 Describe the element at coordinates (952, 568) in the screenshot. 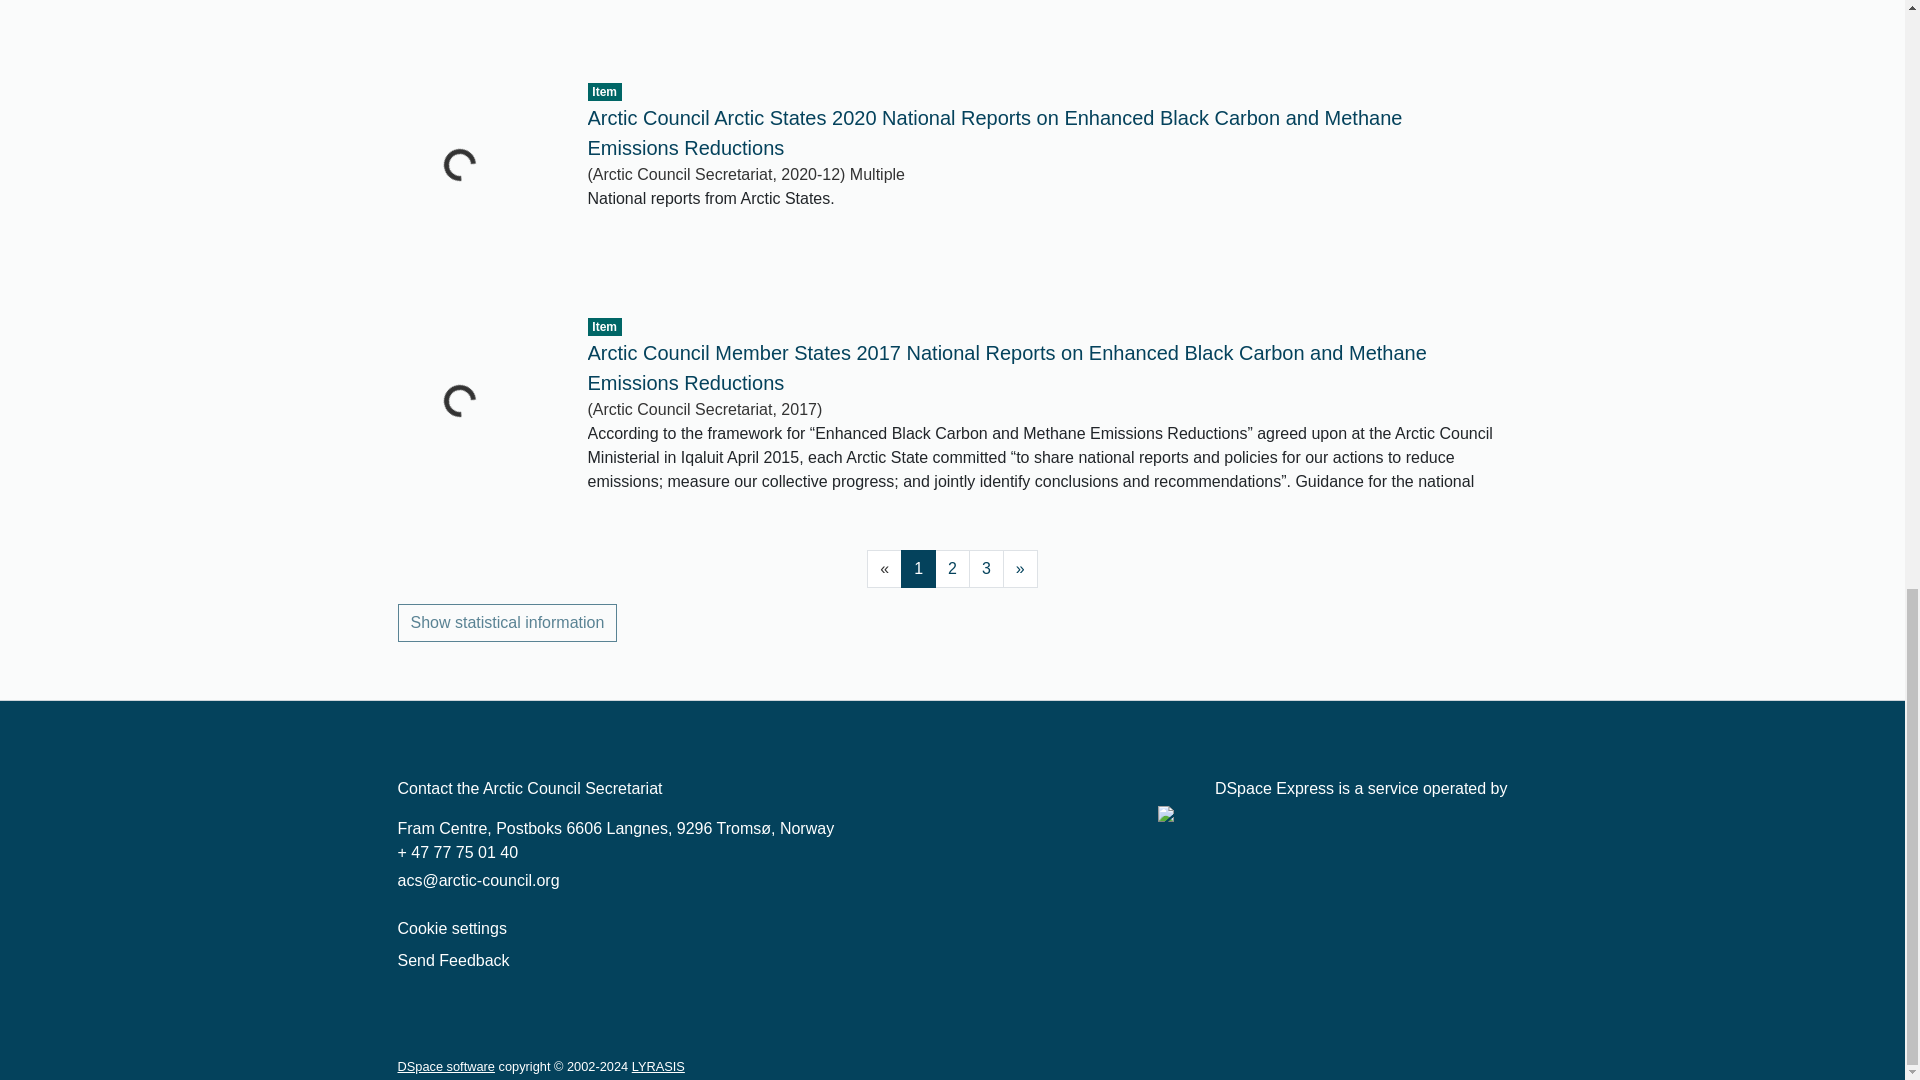

I see `2` at that location.